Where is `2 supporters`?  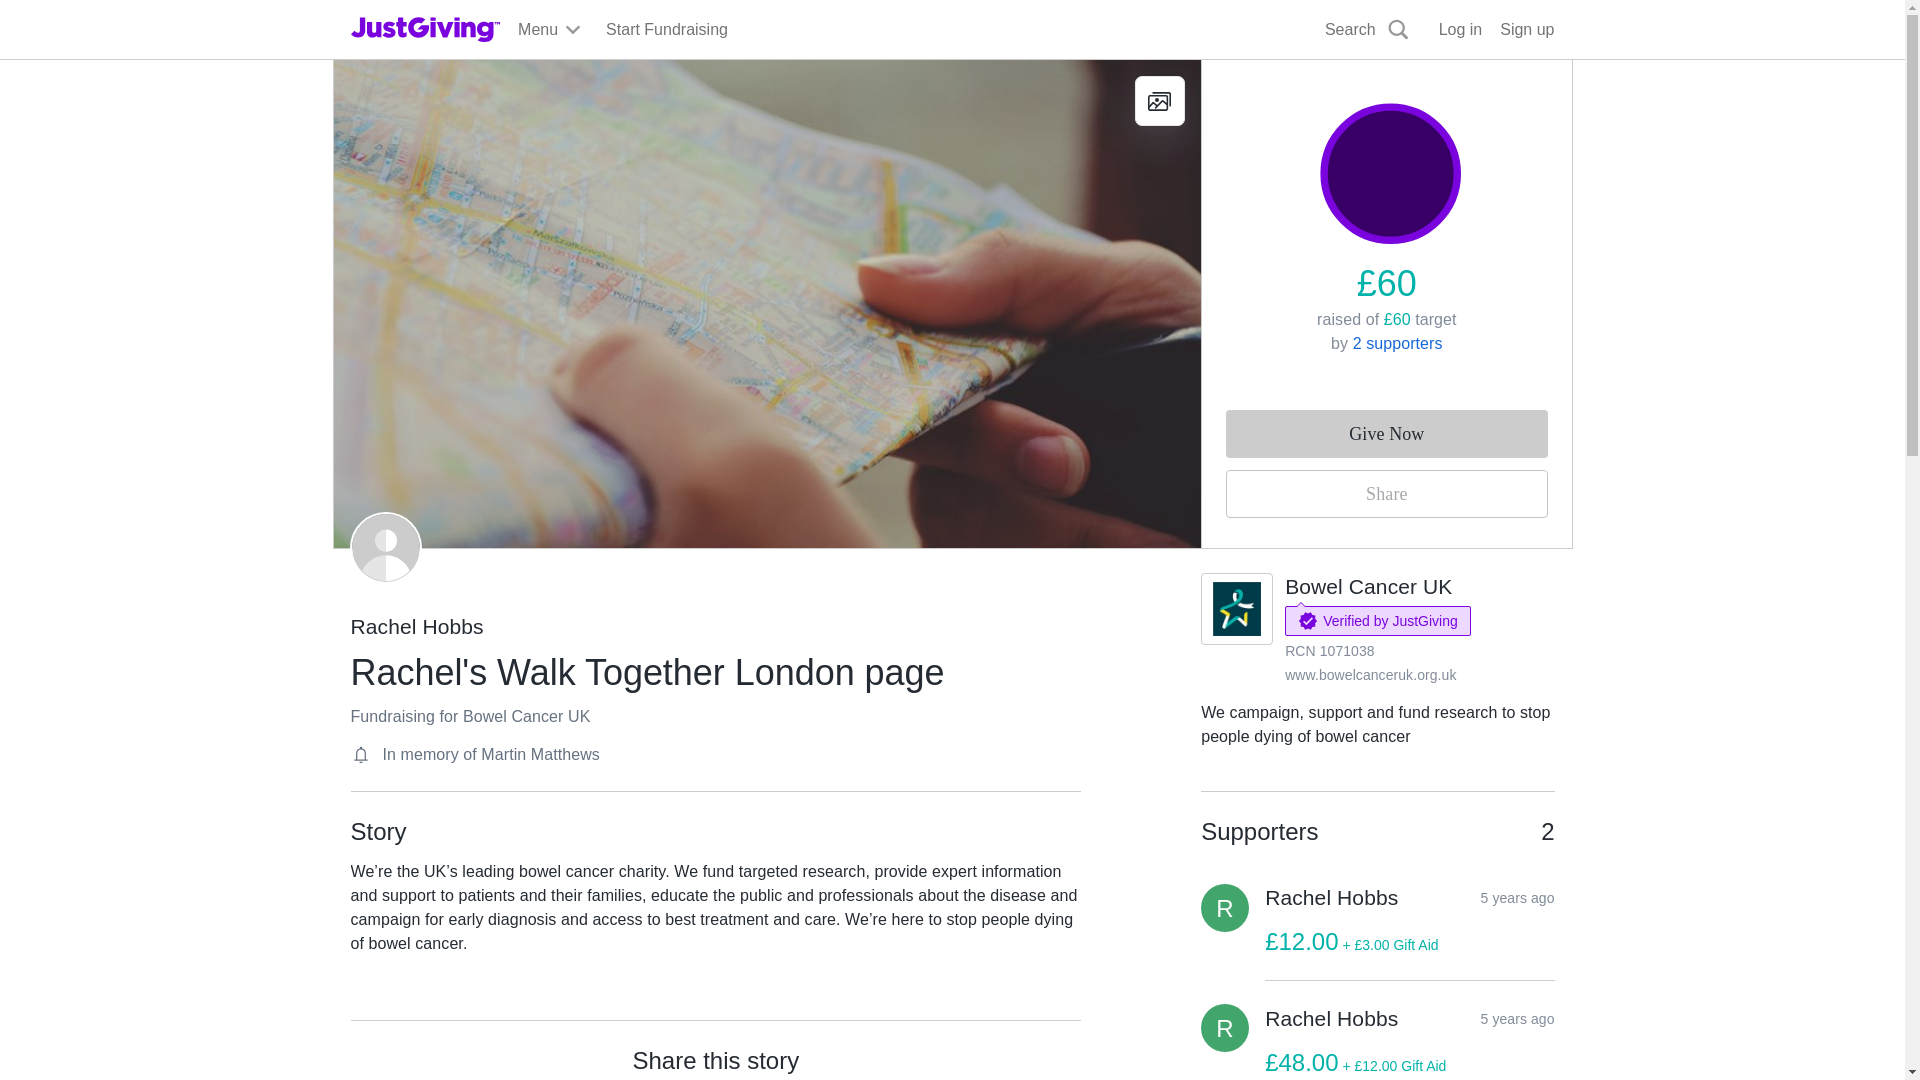
2 supporters is located at coordinates (1398, 343).